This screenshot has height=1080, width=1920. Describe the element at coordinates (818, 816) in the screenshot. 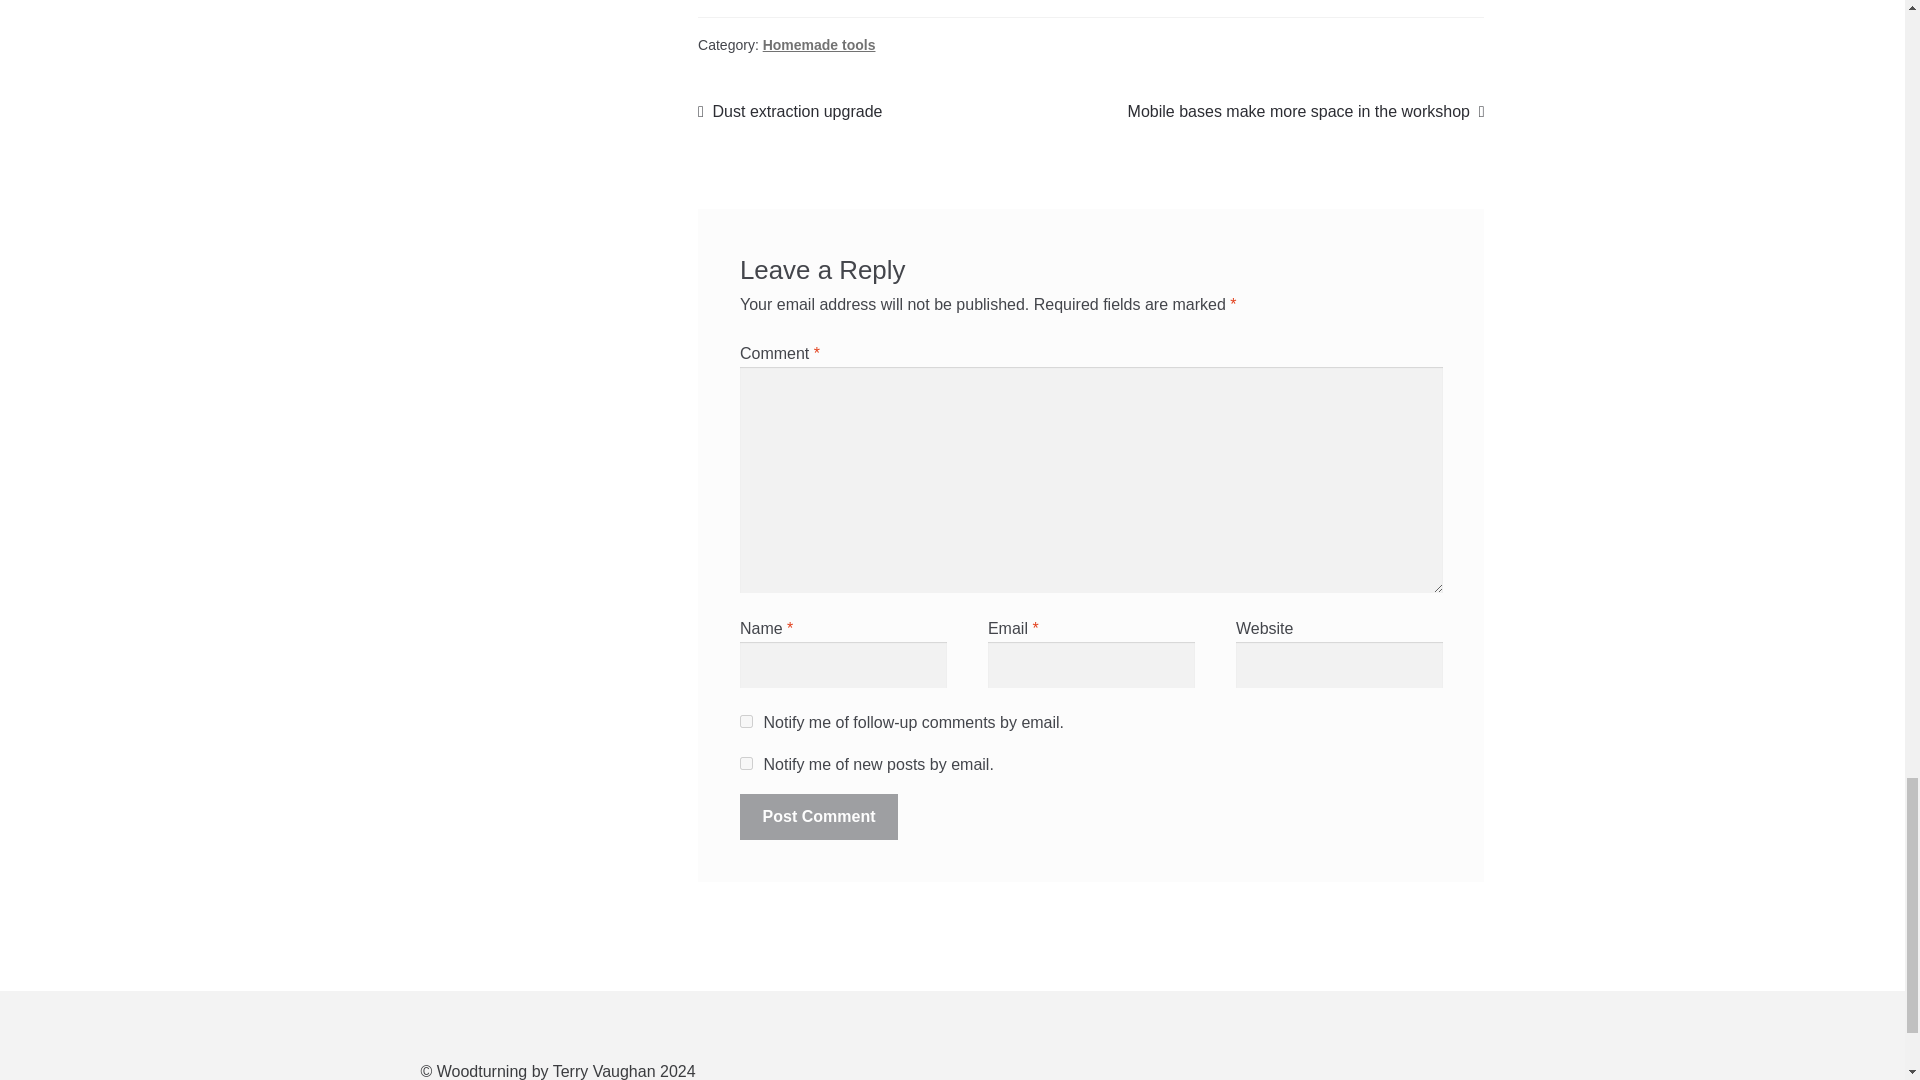

I see `Post Comment` at that location.